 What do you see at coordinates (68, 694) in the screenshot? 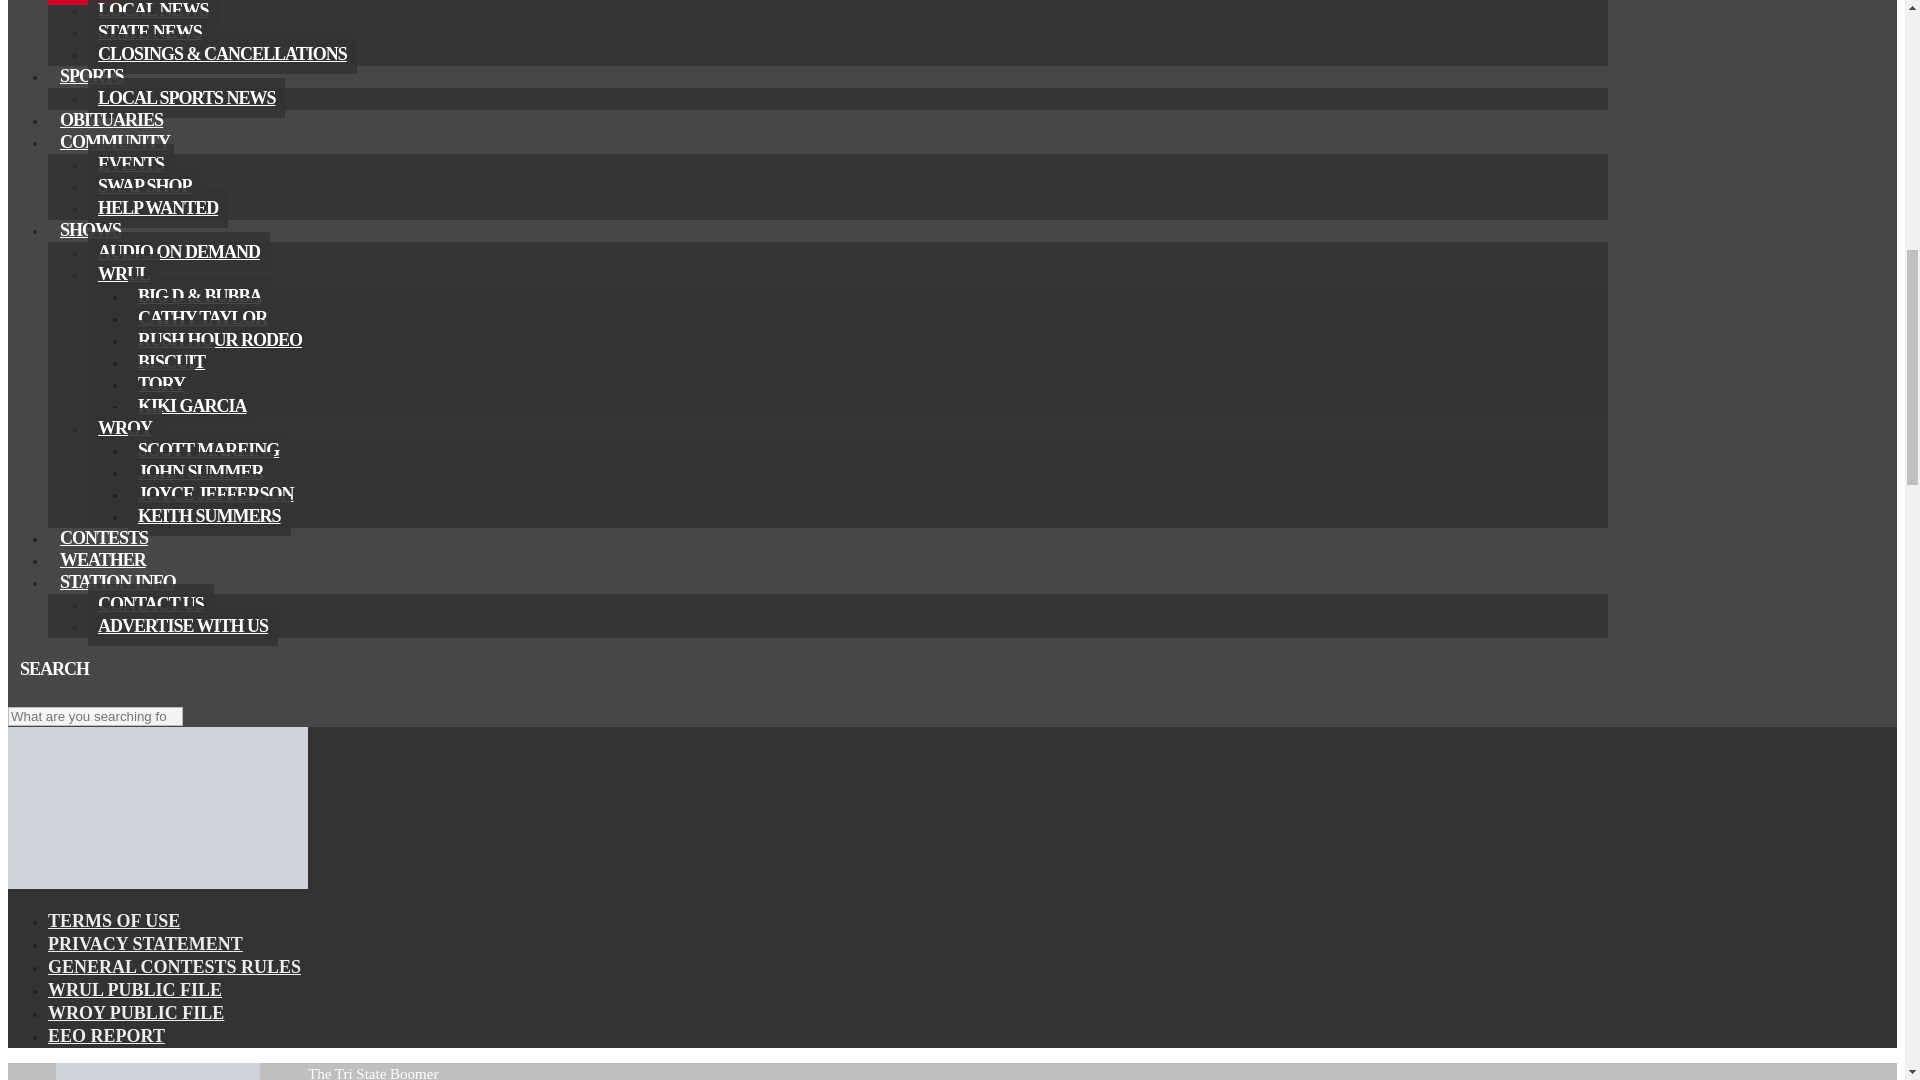
I see `Follow us on Soundcloud` at bounding box center [68, 694].